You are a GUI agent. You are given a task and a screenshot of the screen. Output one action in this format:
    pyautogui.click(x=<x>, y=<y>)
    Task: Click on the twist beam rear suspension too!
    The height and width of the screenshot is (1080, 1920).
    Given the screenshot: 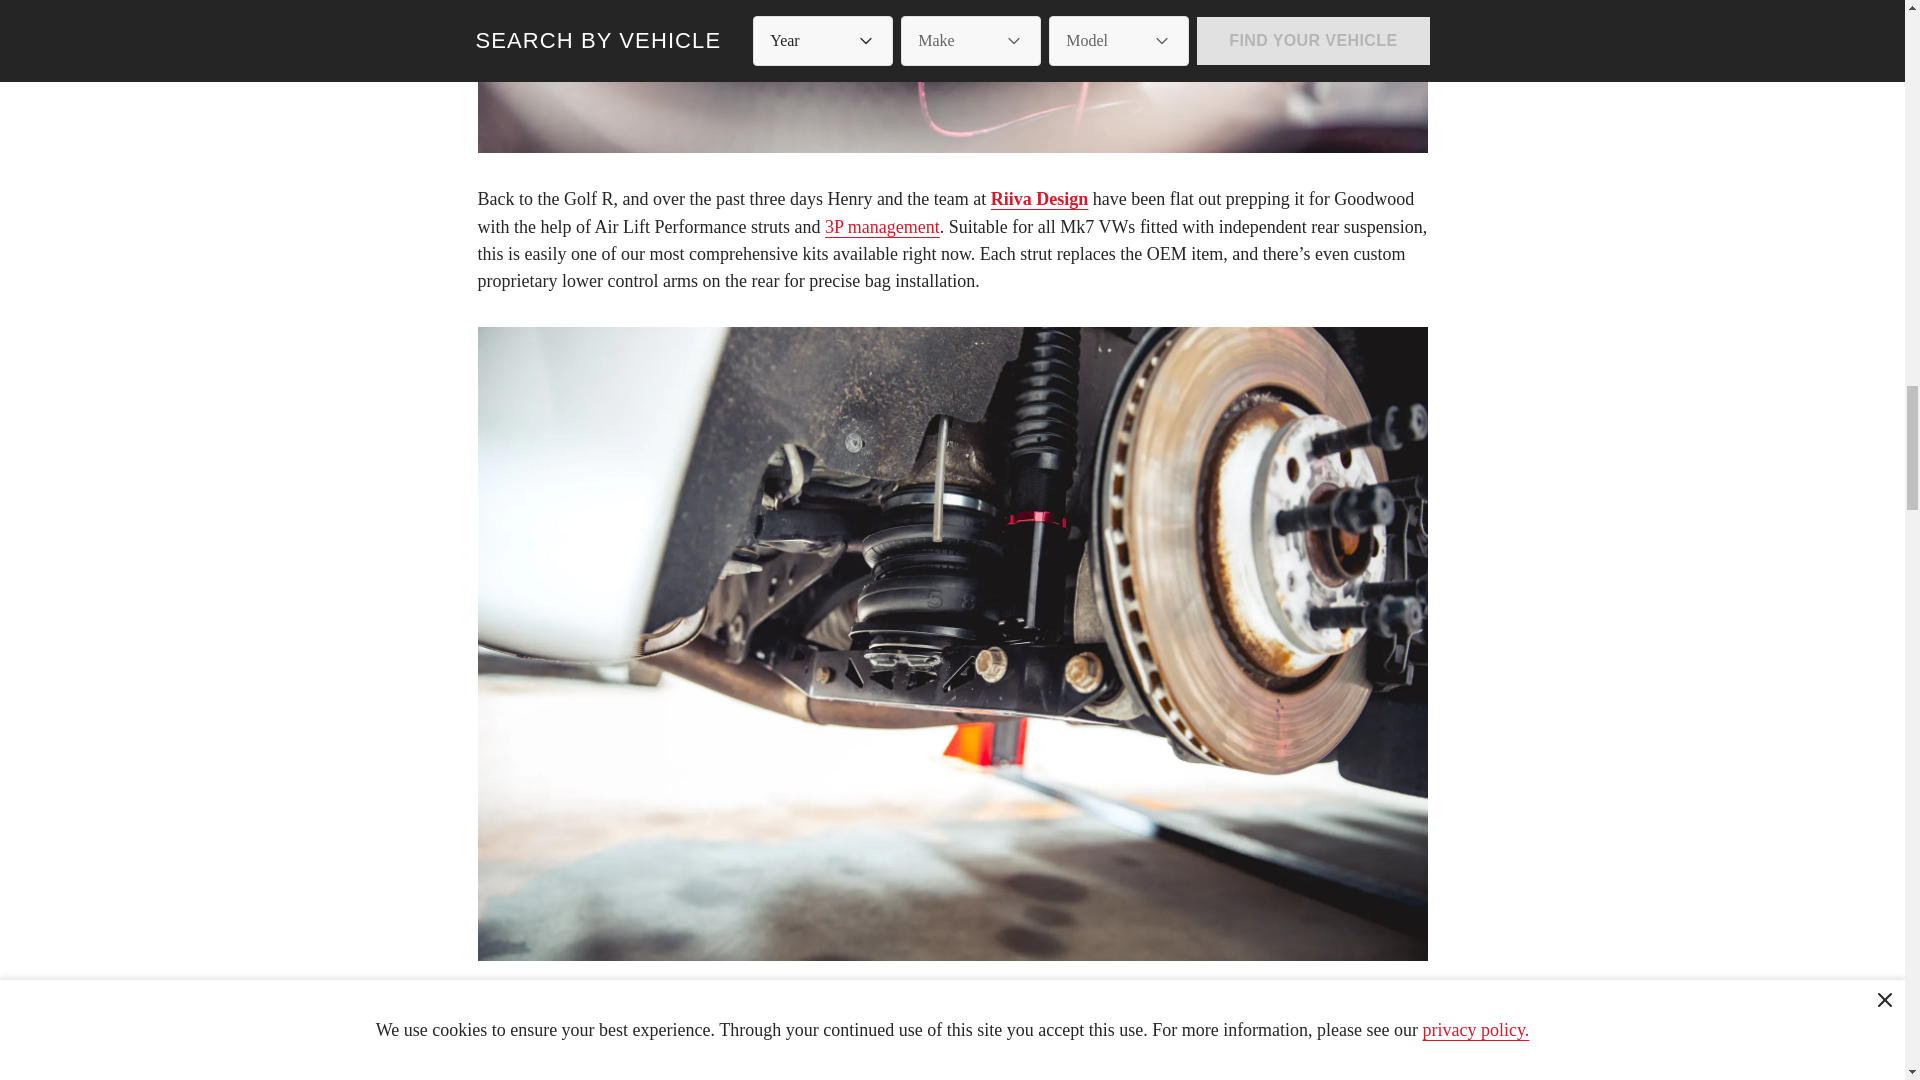 What is the action you would take?
    pyautogui.click(x=1274, y=1034)
    